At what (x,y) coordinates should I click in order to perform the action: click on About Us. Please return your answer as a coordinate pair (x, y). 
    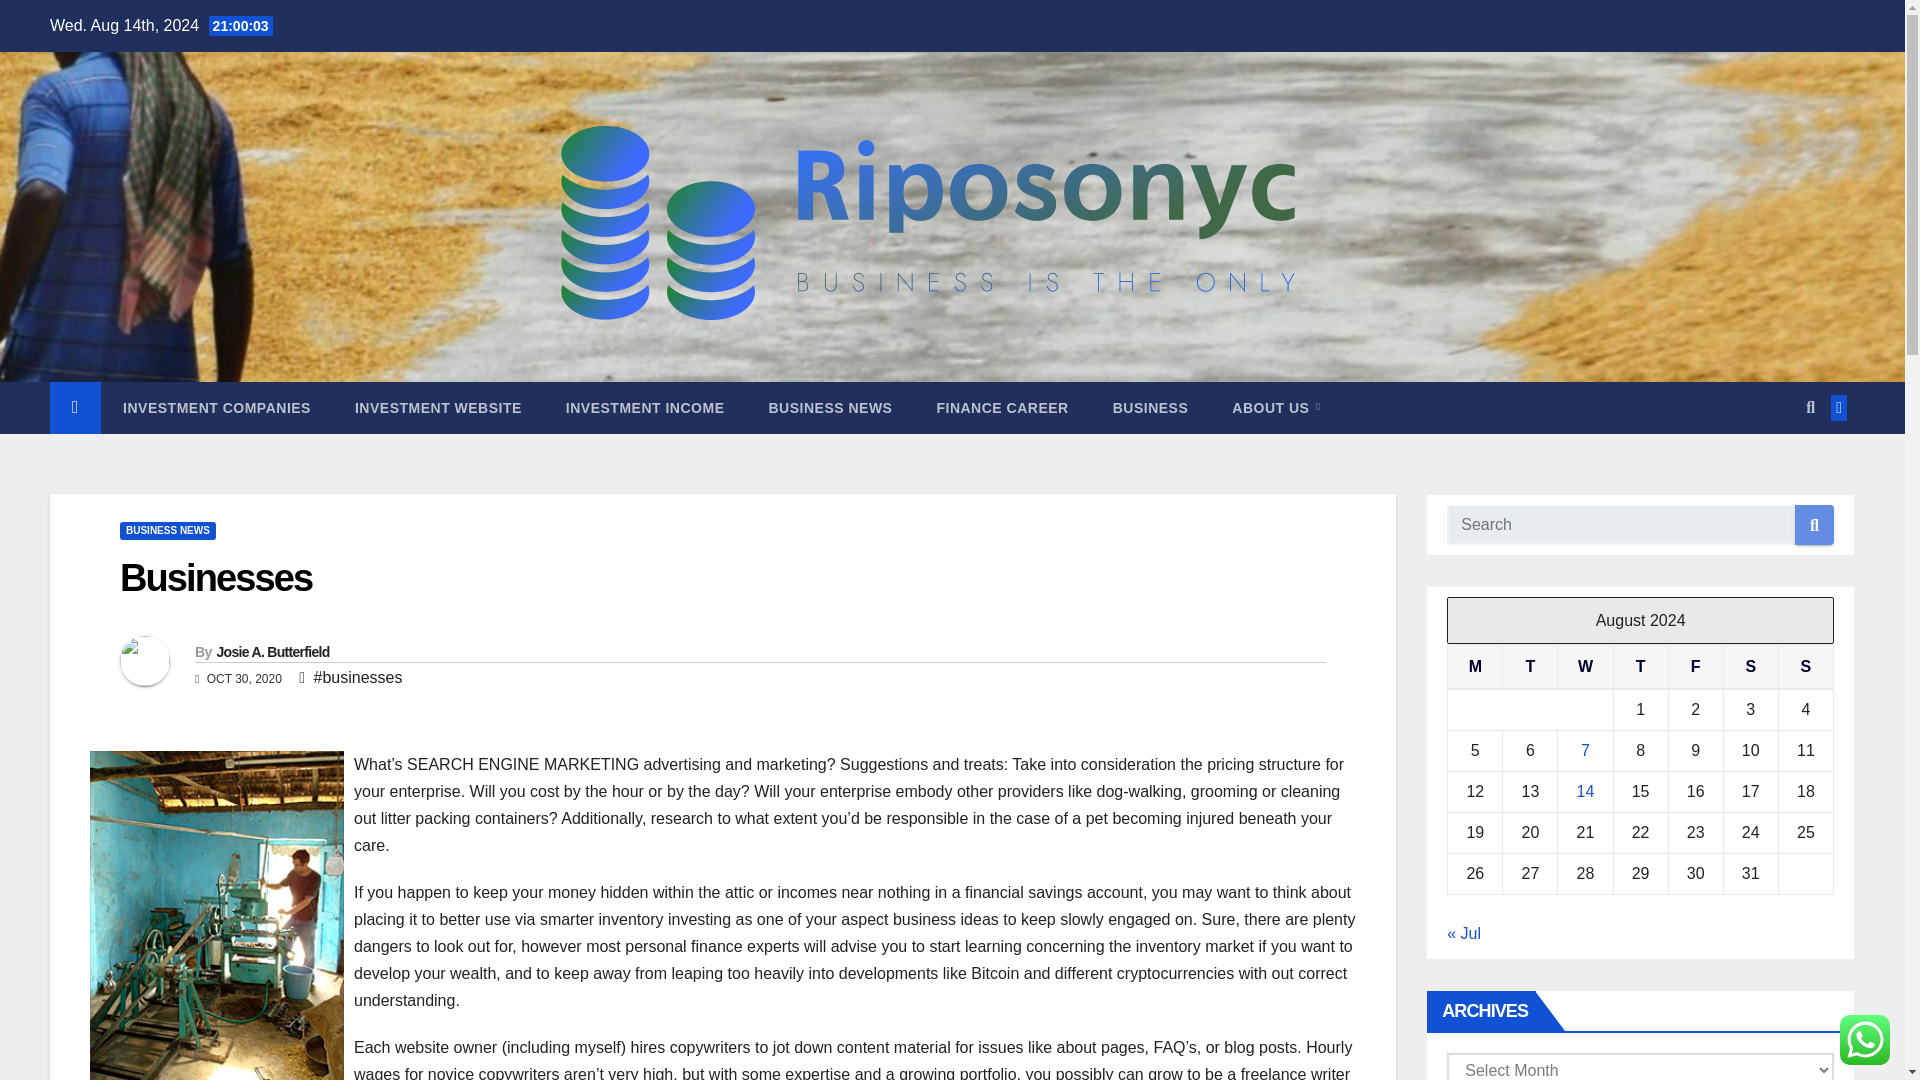
    Looking at the image, I should click on (1276, 408).